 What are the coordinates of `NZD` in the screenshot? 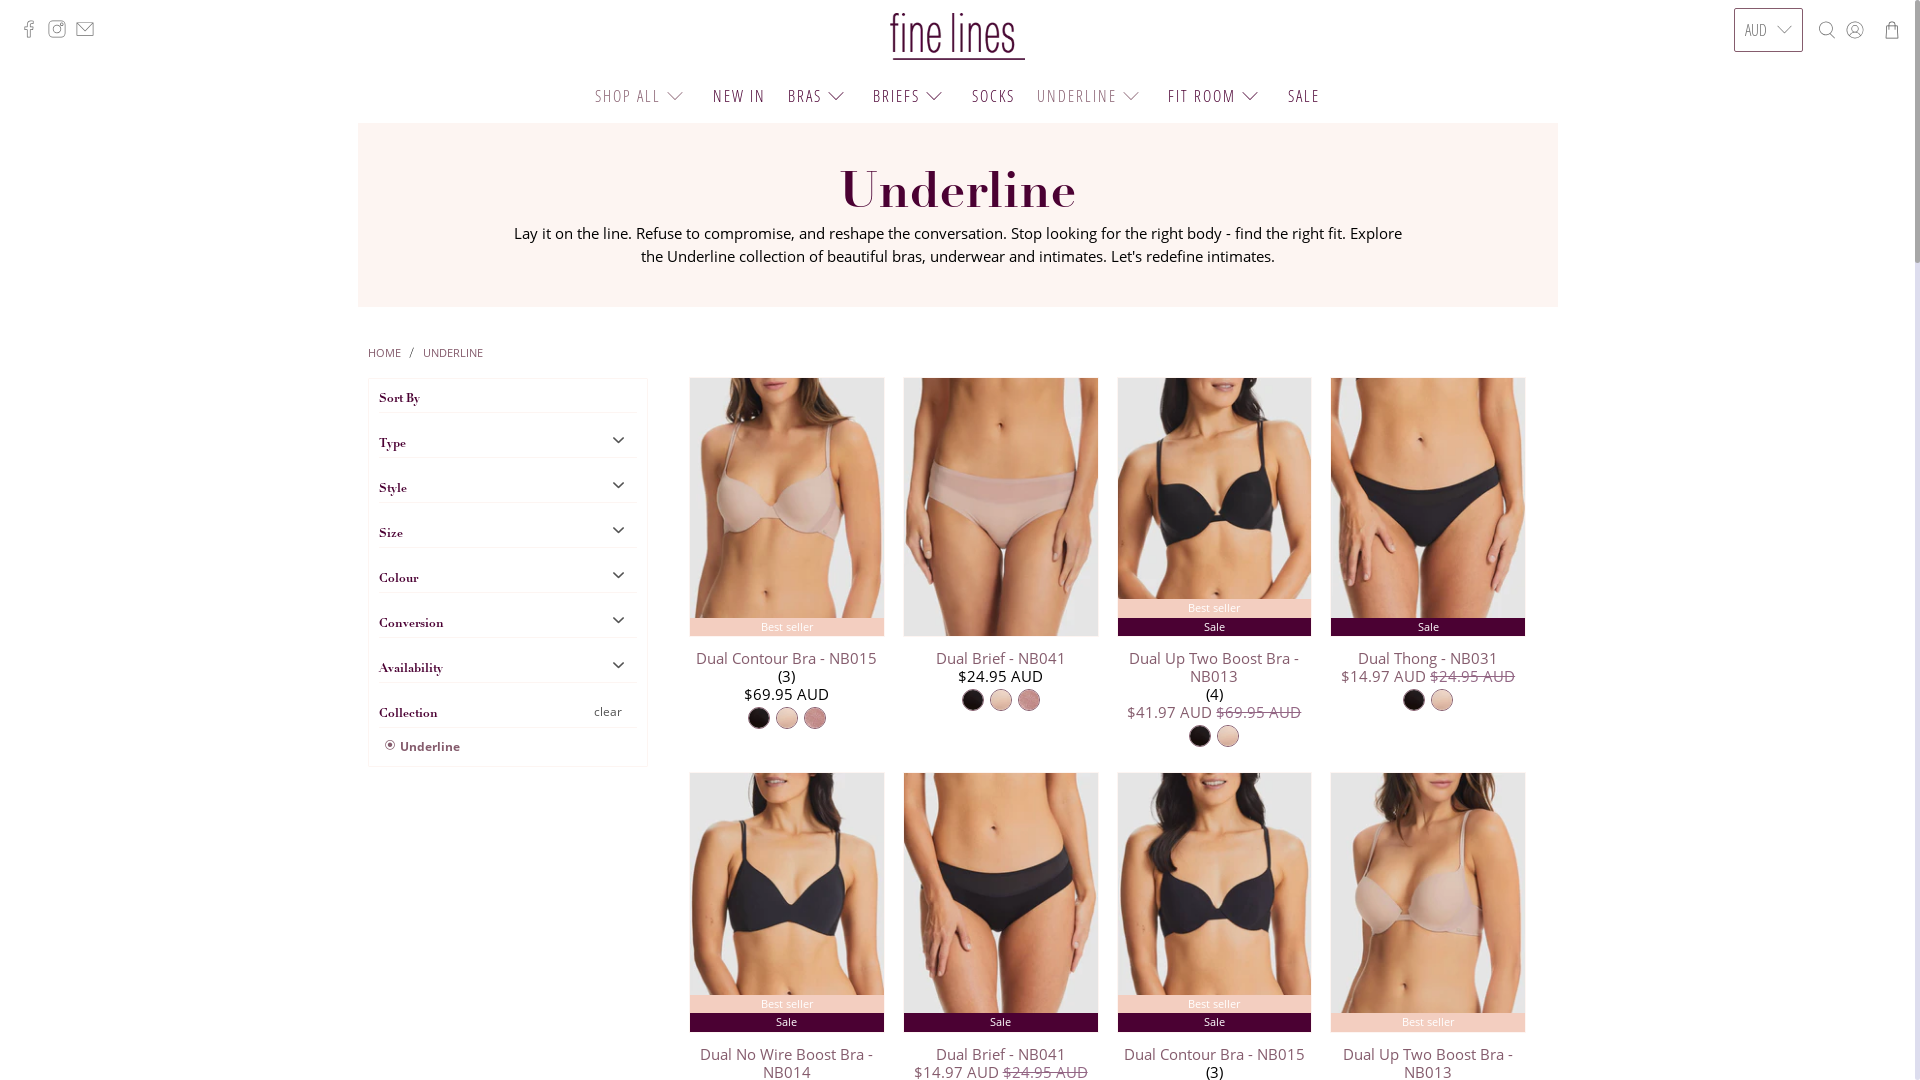 It's located at (1768, 123).